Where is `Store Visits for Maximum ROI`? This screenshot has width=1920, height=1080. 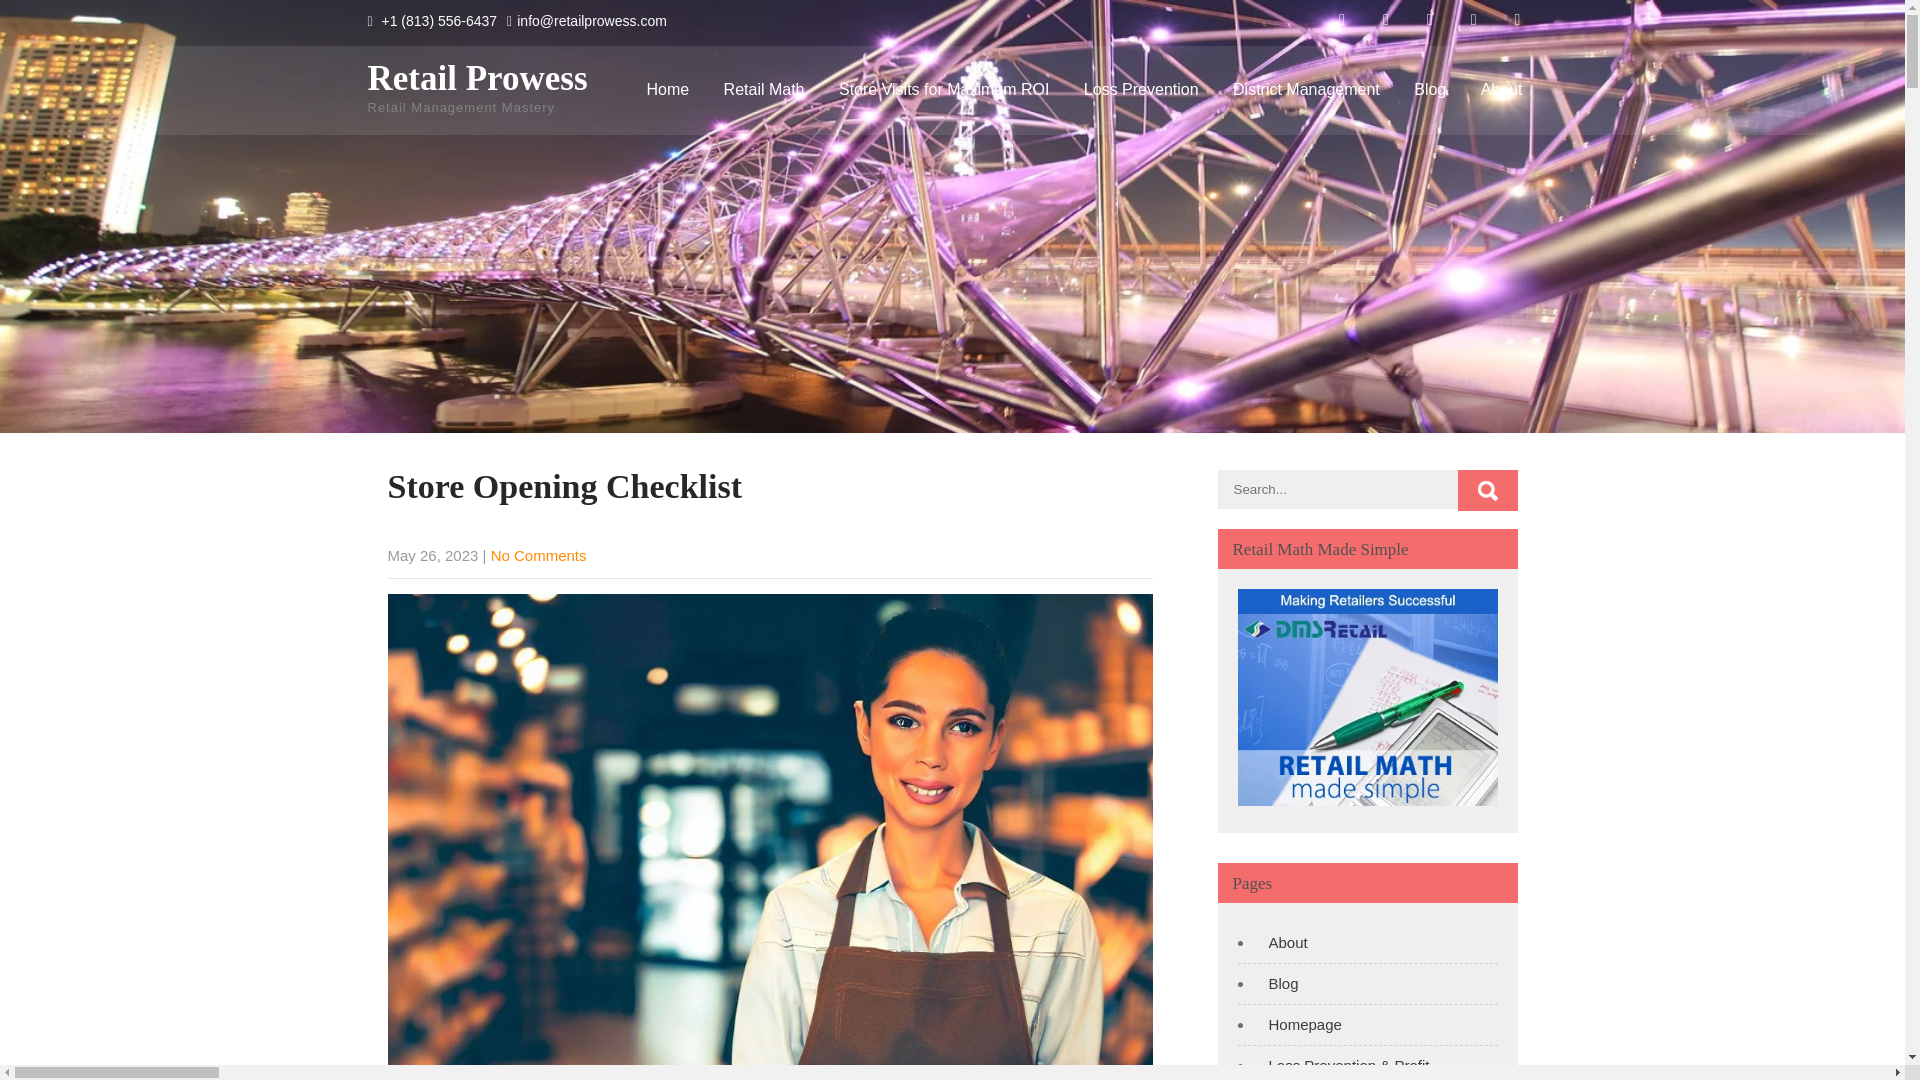 Store Visits for Maximum ROI is located at coordinates (943, 90).